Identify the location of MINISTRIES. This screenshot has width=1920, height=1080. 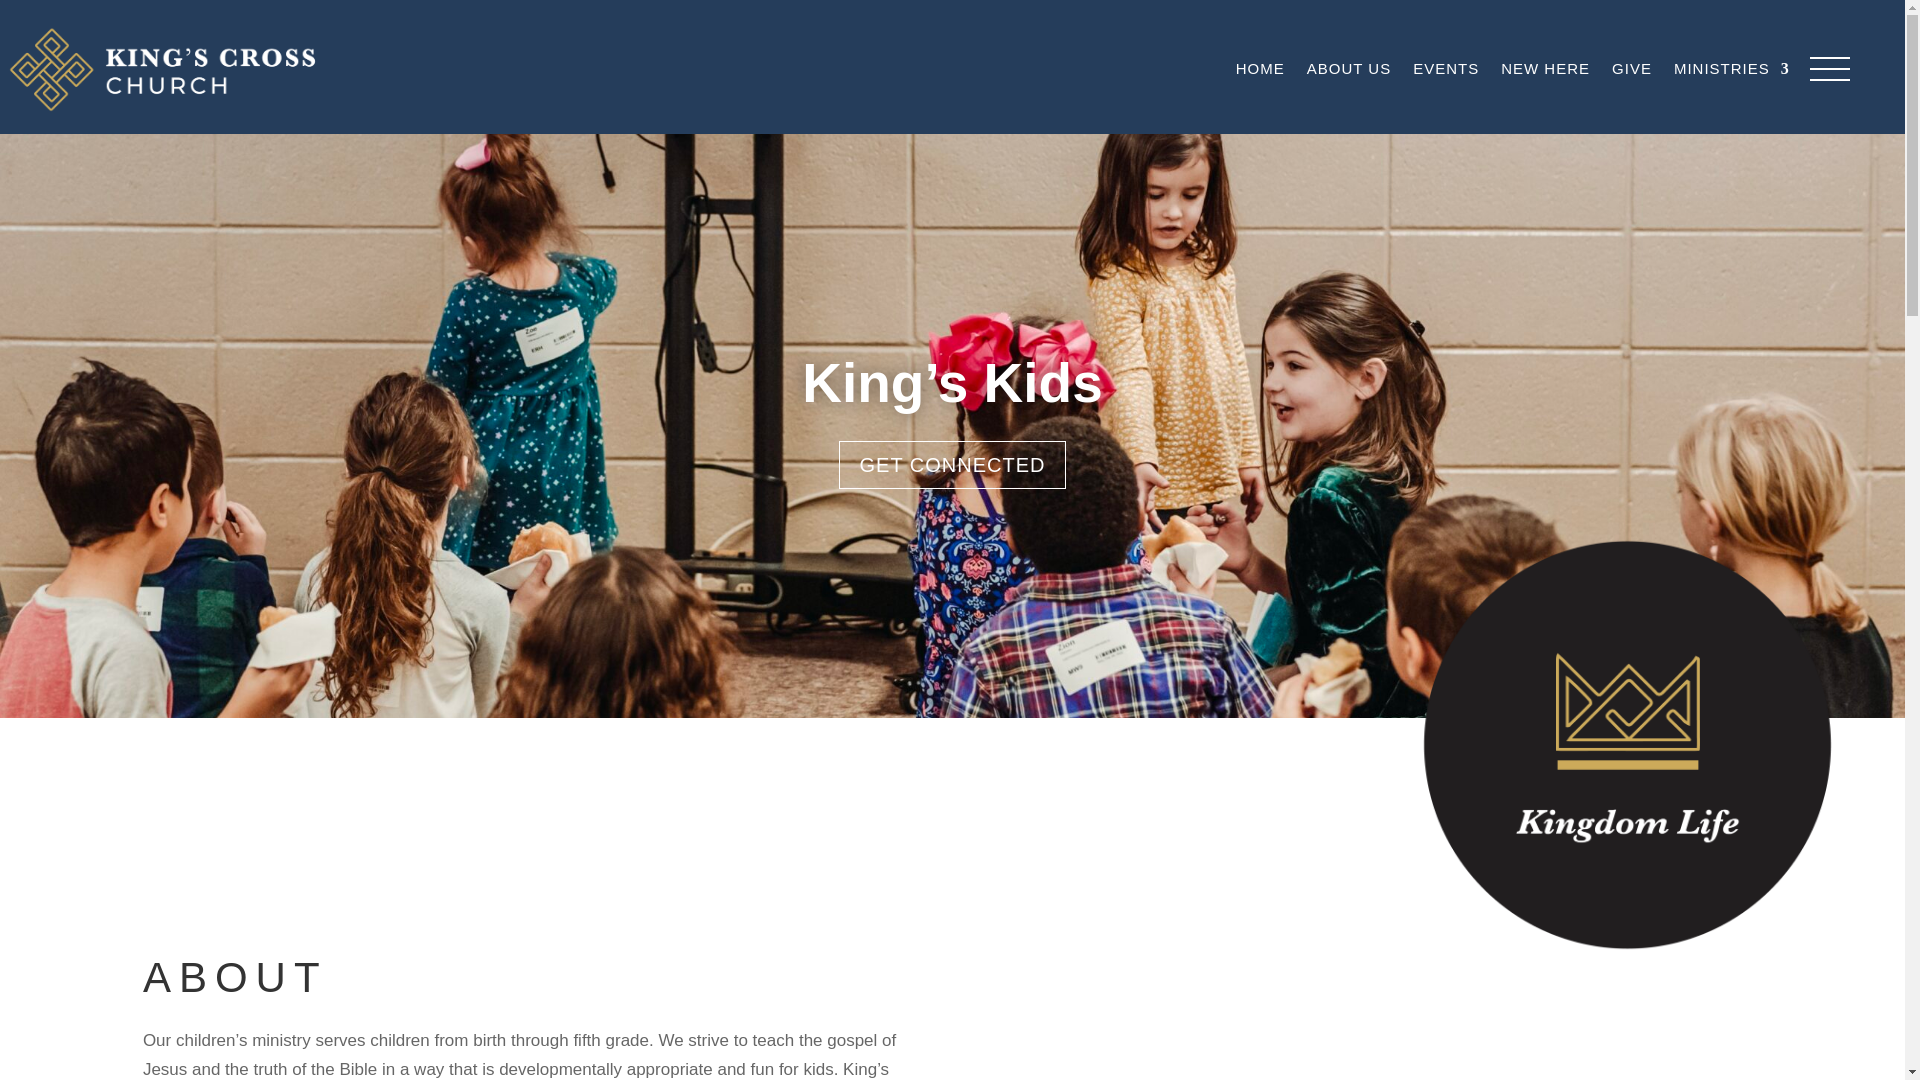
(1732, 68).